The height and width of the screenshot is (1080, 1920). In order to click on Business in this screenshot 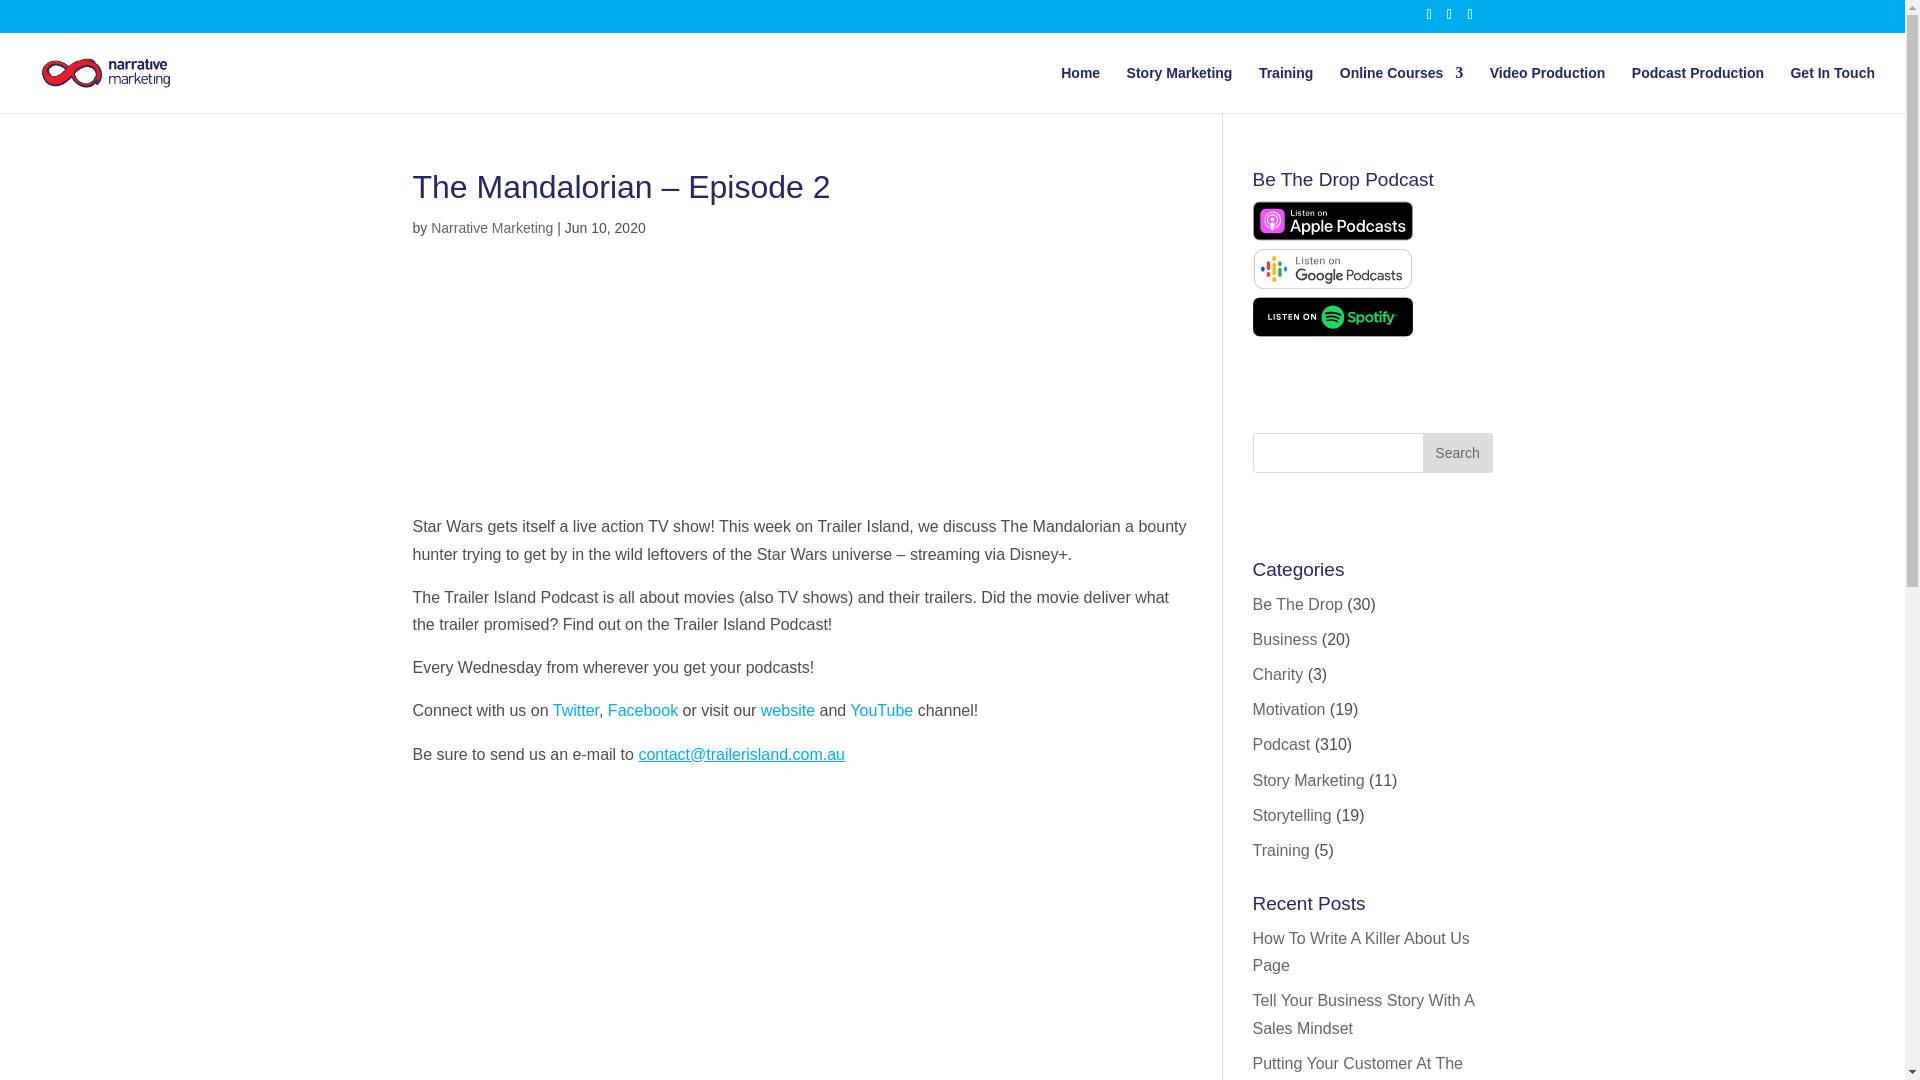, I will do `click(1284, 639)`.